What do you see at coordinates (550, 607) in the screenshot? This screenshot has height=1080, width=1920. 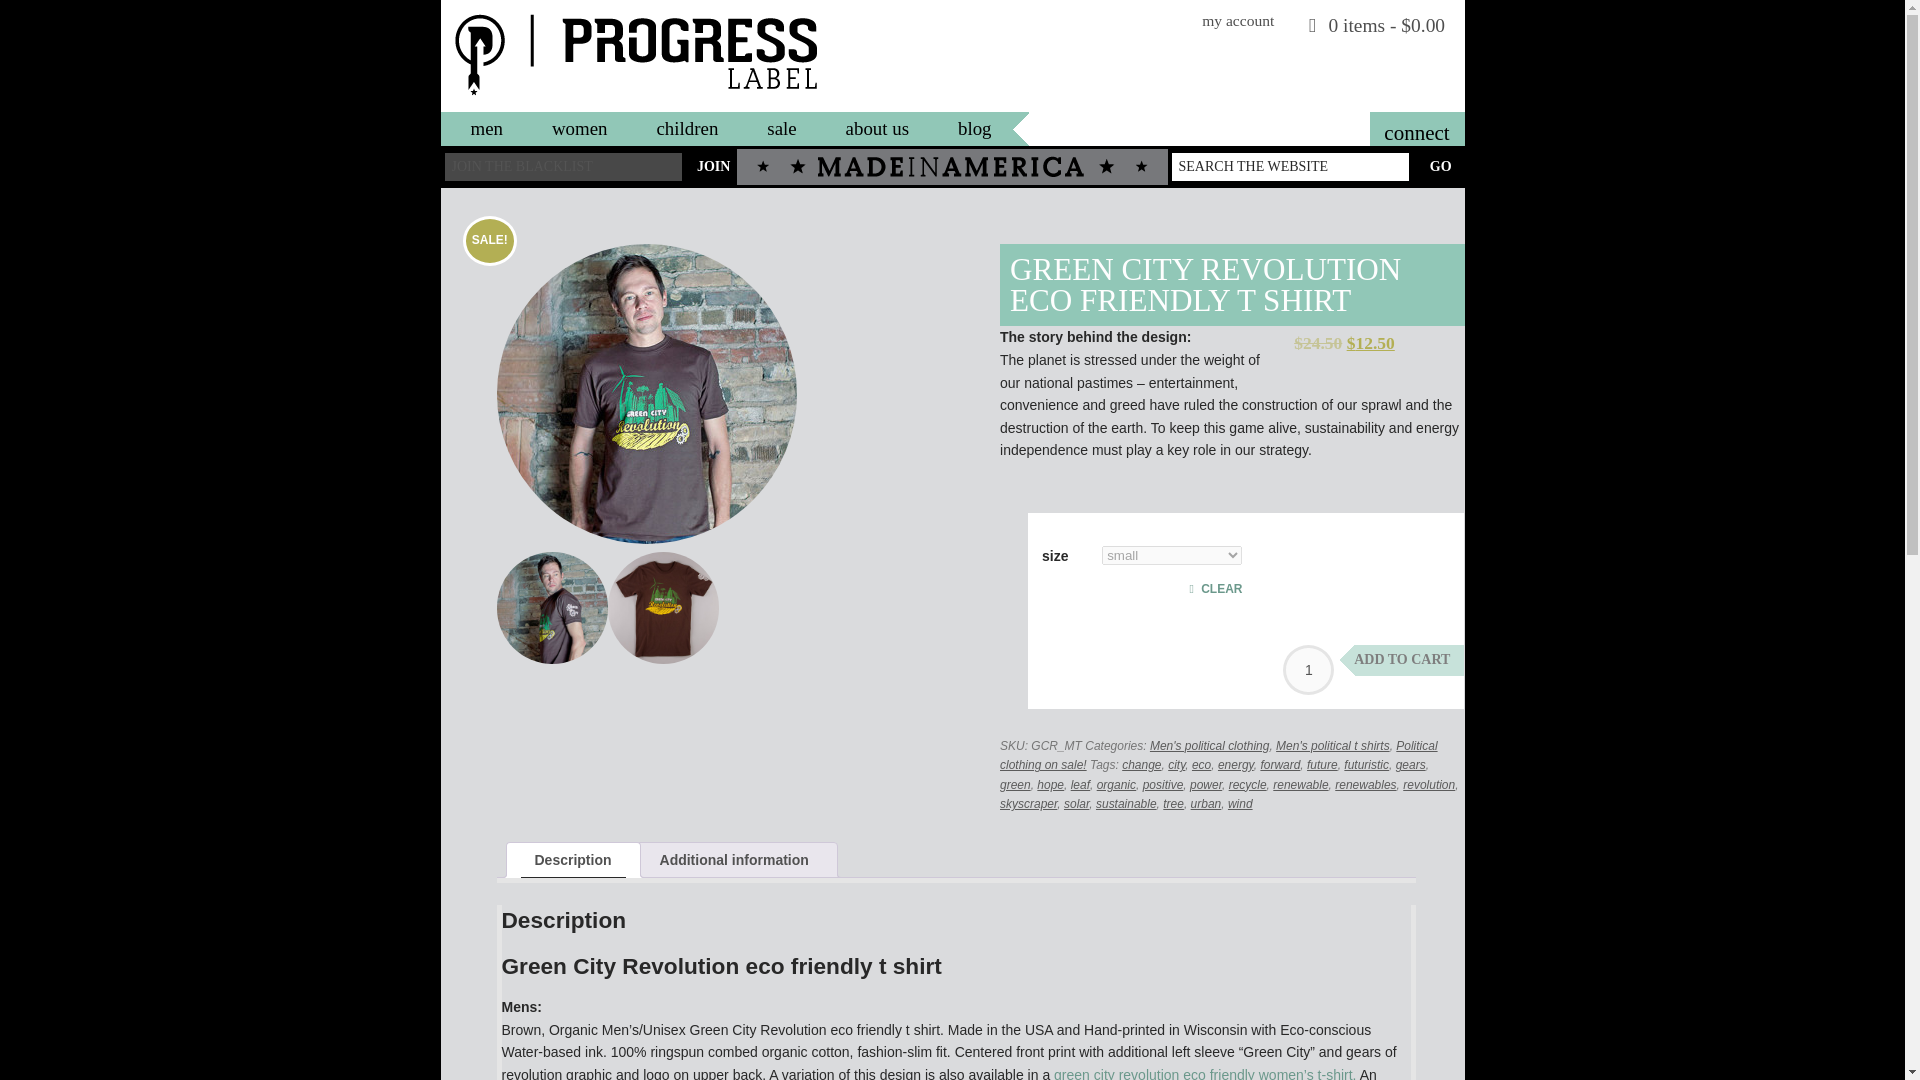 I see `Green City Revolution Men's T-shirt Sleeve print by PROGRESS` at bounding box center [550, 607].